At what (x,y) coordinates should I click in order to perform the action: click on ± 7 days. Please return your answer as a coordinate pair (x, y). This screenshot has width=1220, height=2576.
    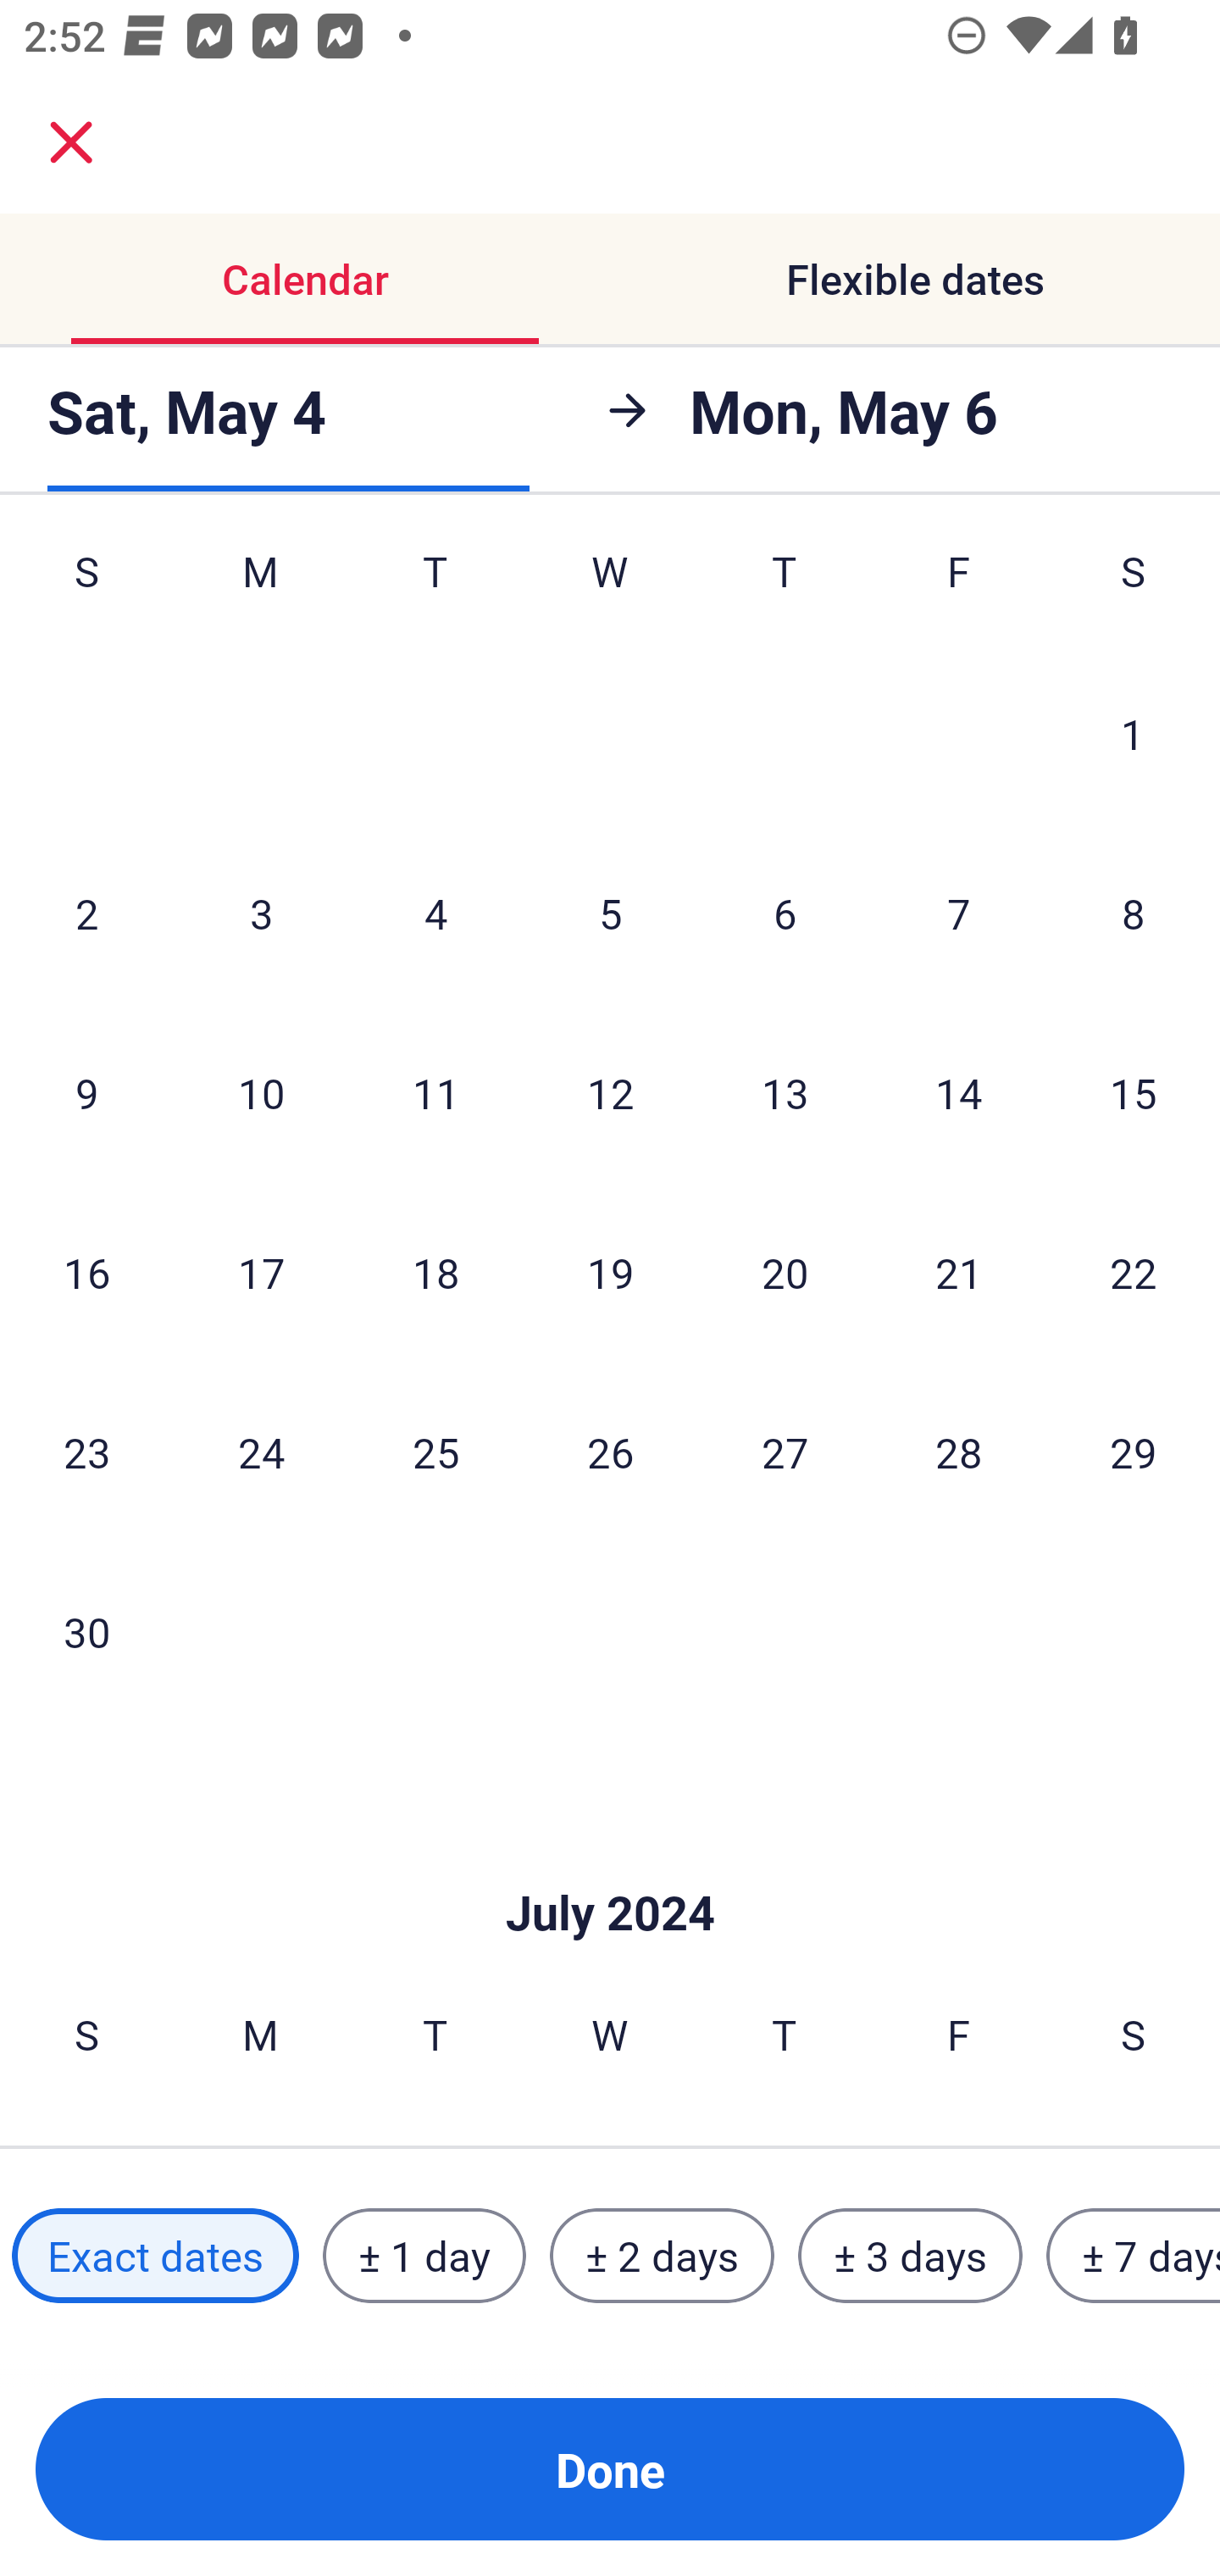
    Looking at the image, I should click on (1134, 2255).